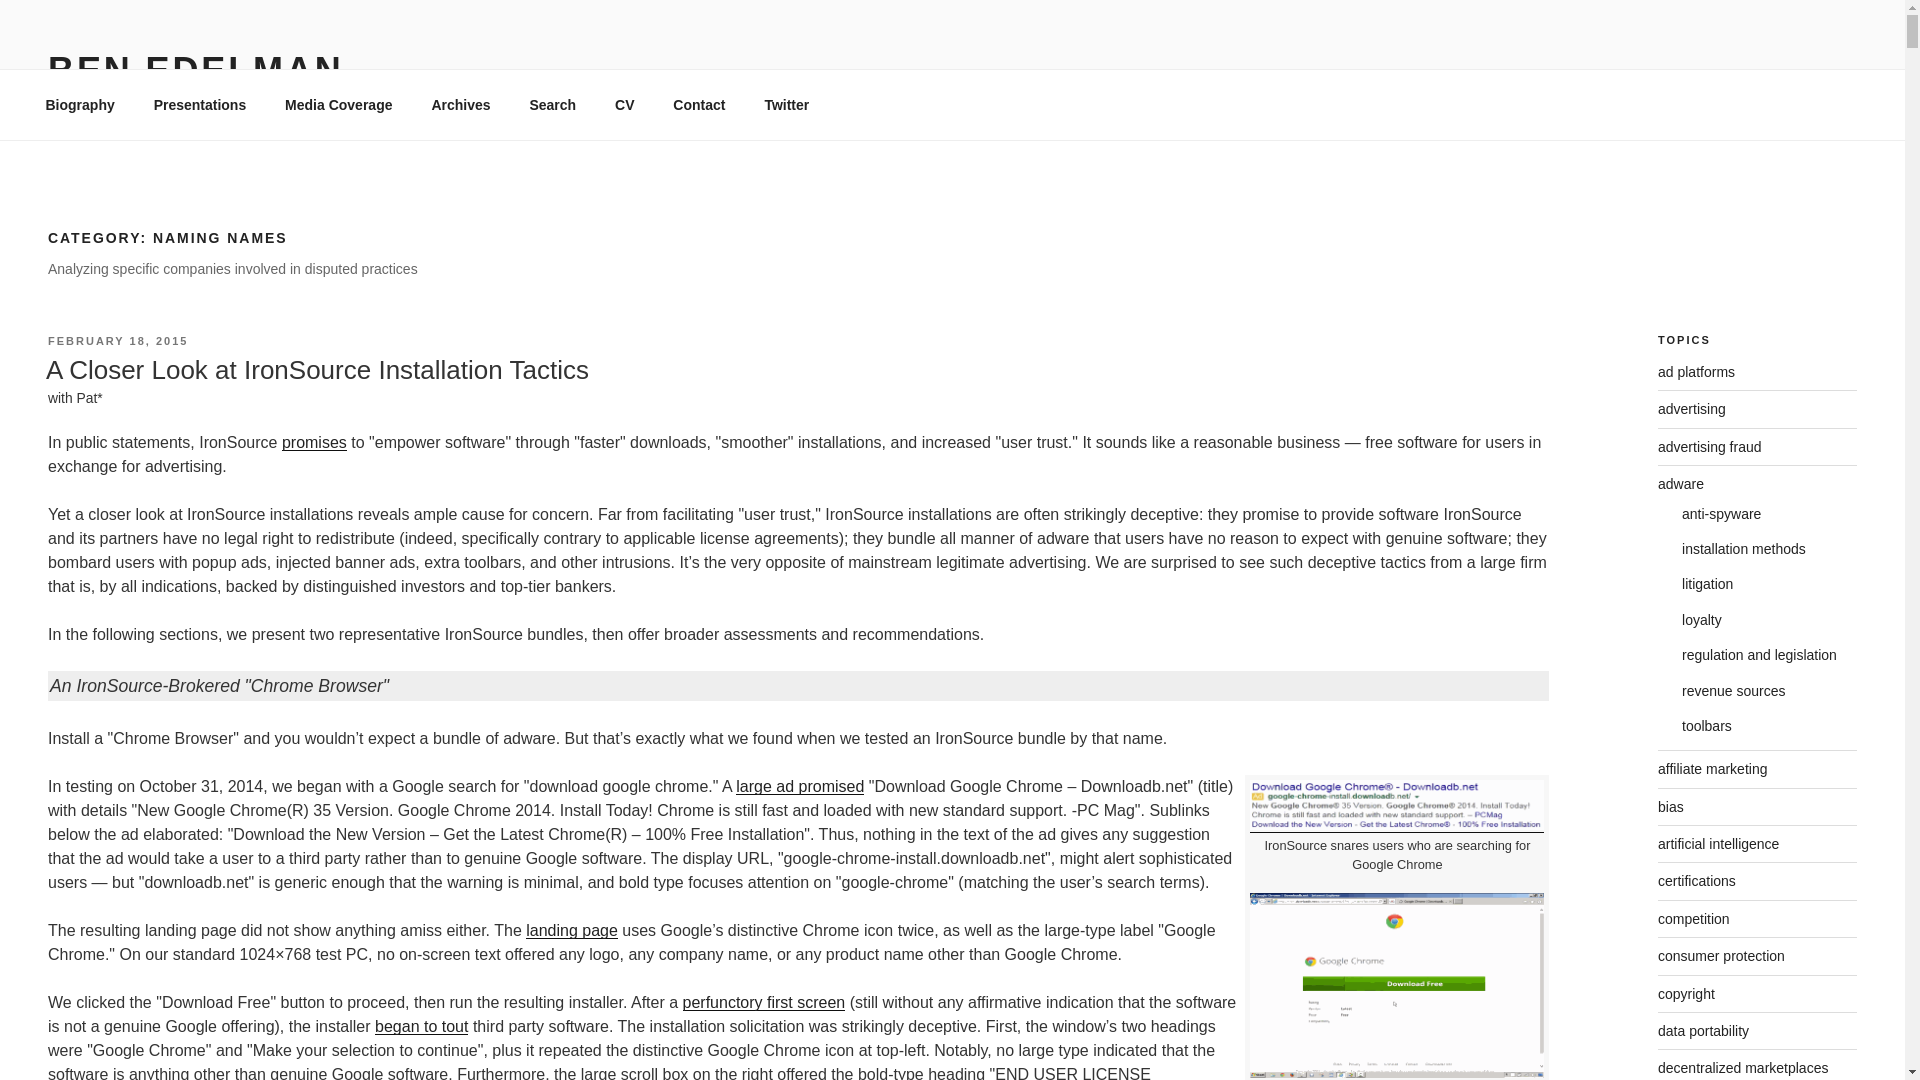 The width and height of the screenshot is (1920, 1080). What do you see at coordinates (196, 70) in the screenshot?
I see `BEN EDELMAN` at bounding box center [196, 70].